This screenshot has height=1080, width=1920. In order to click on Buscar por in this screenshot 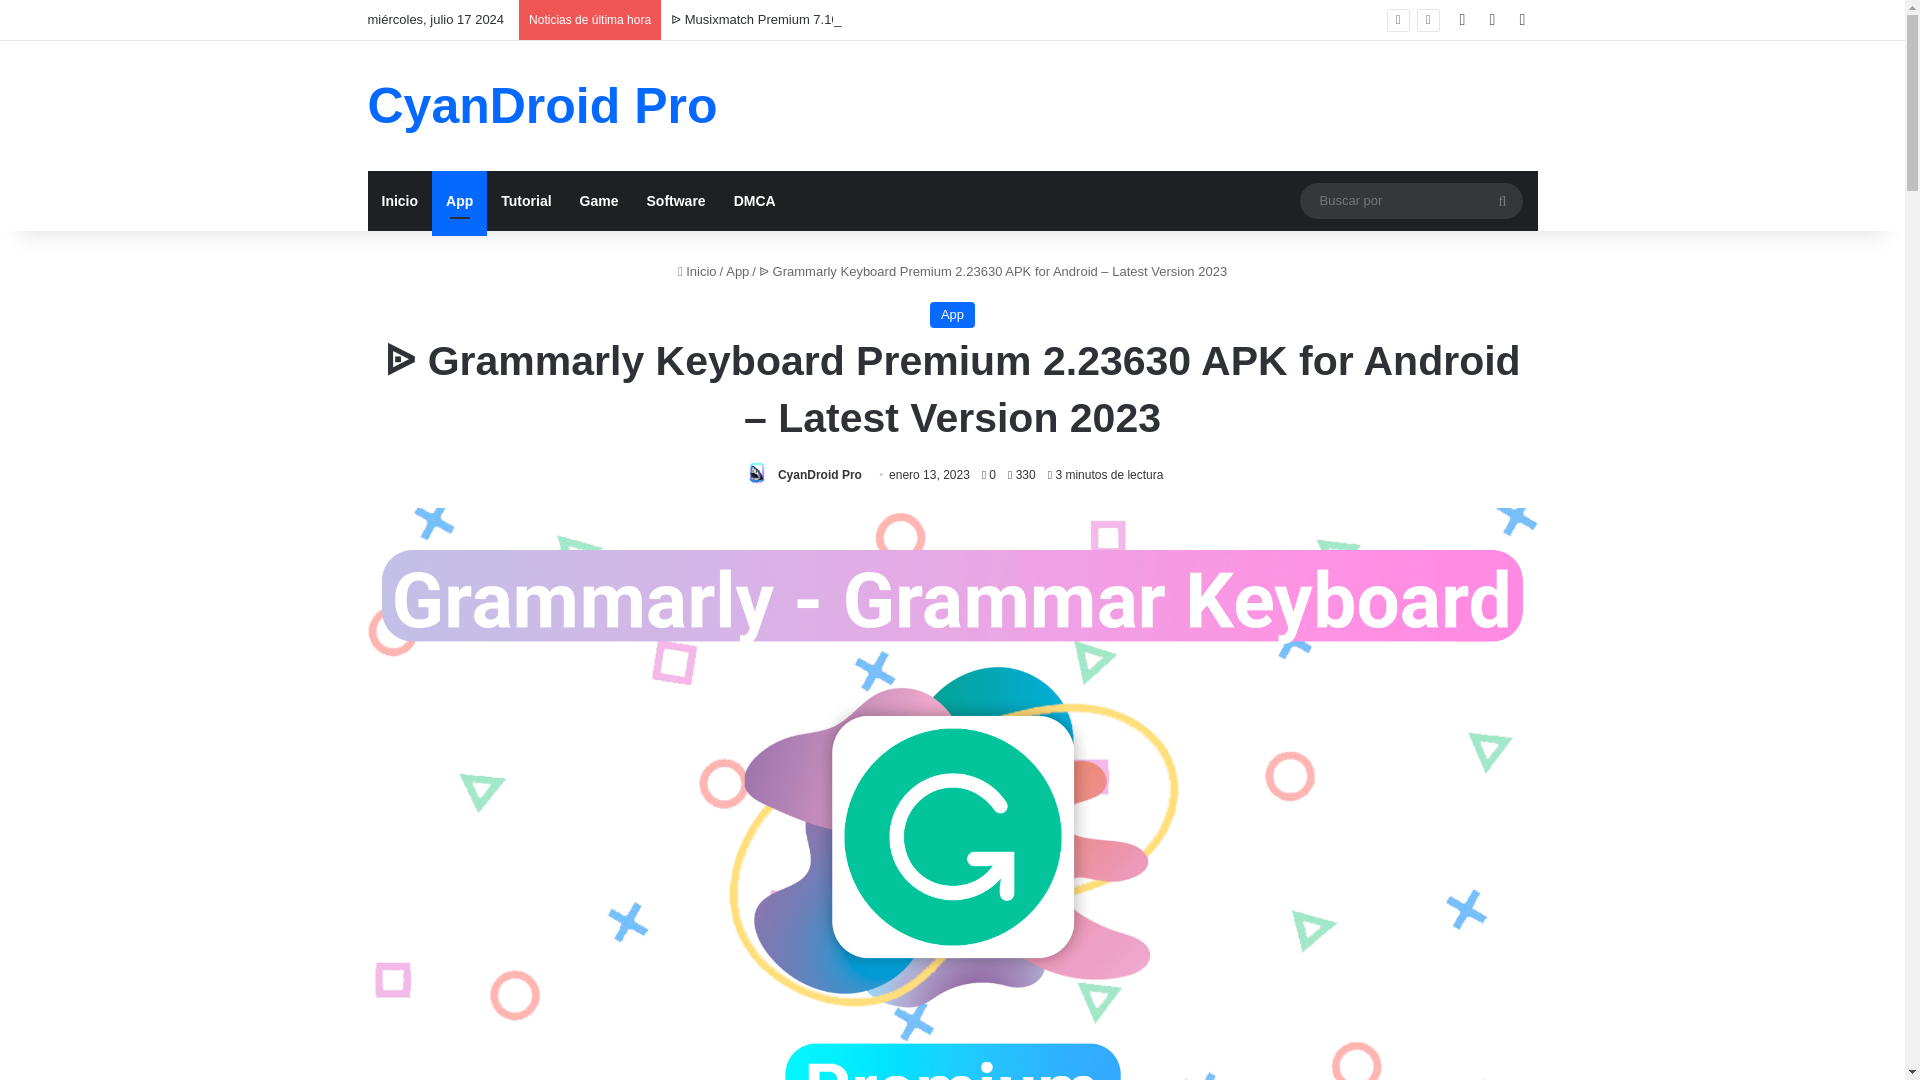, I will do `click(1410, 200)`.